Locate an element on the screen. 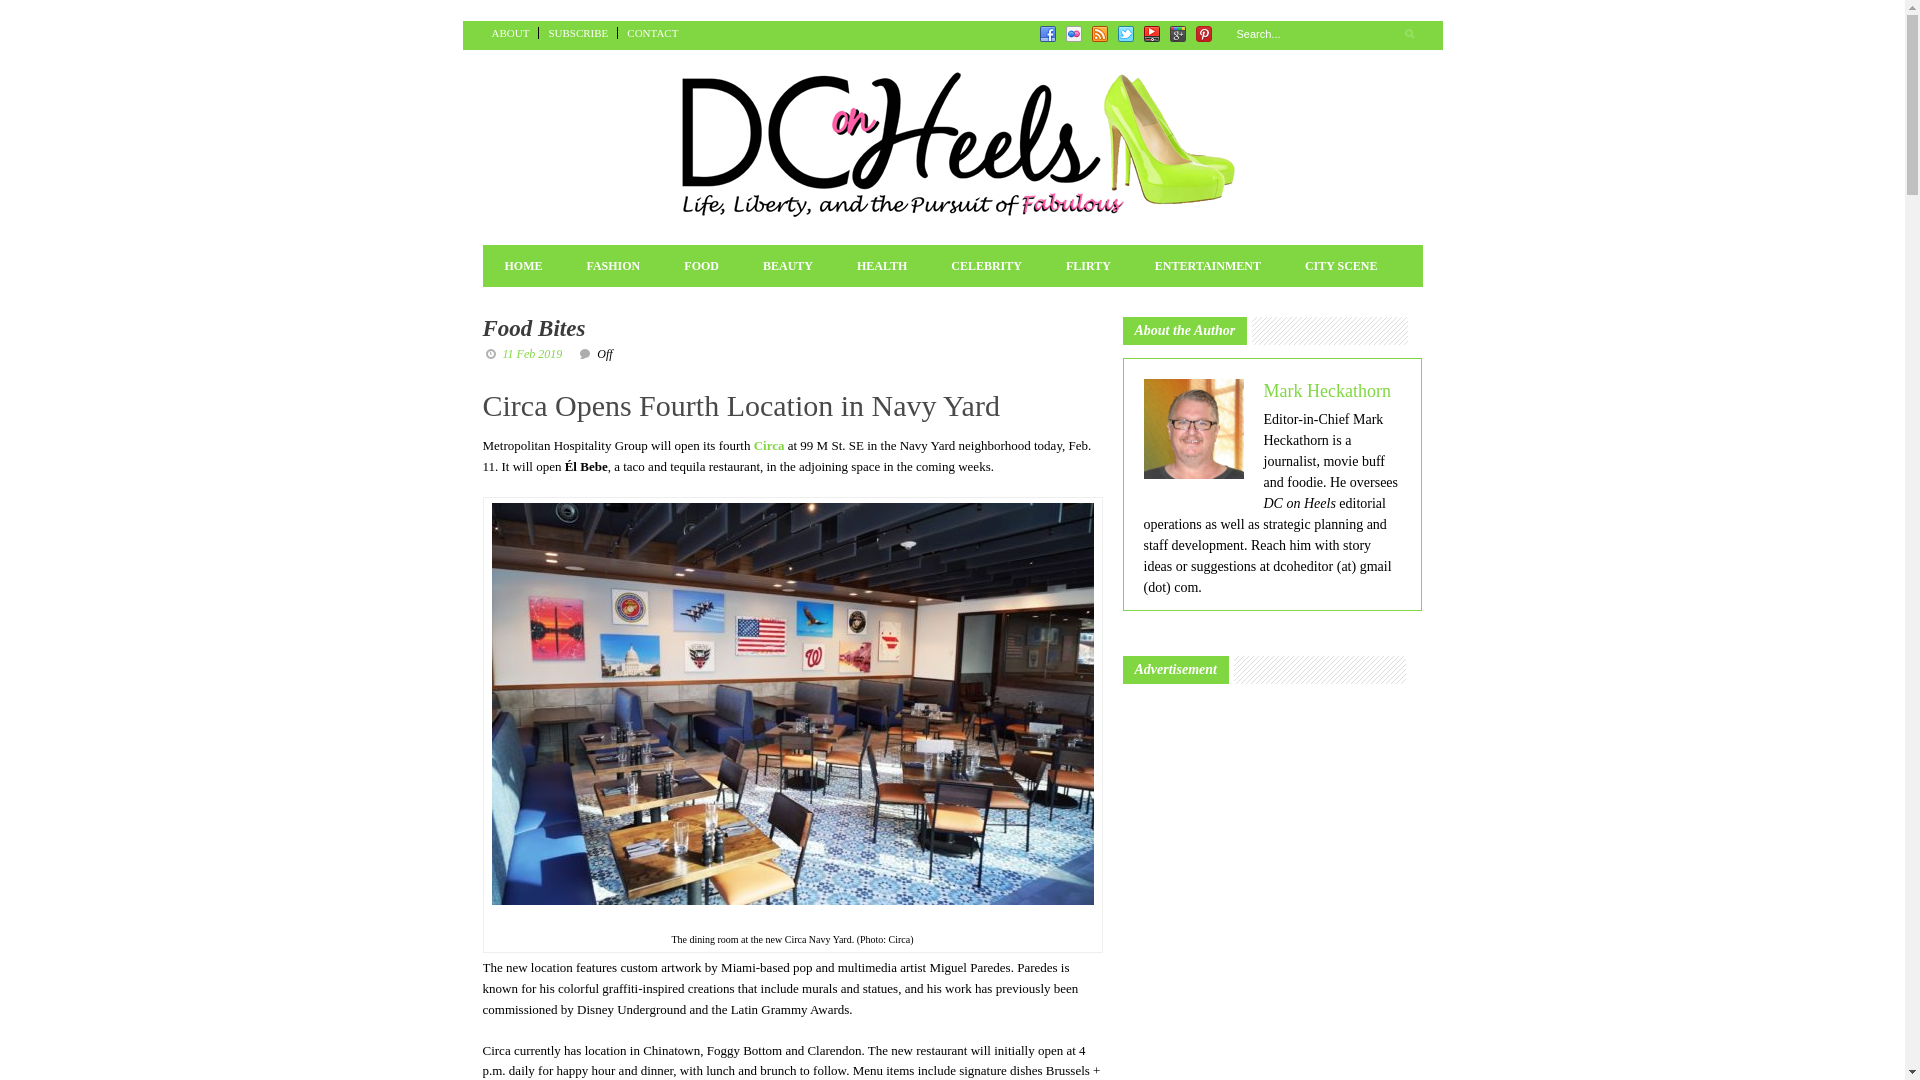 The image size is (1920, 1080). HEALTH is located at coordinates (882, 265).